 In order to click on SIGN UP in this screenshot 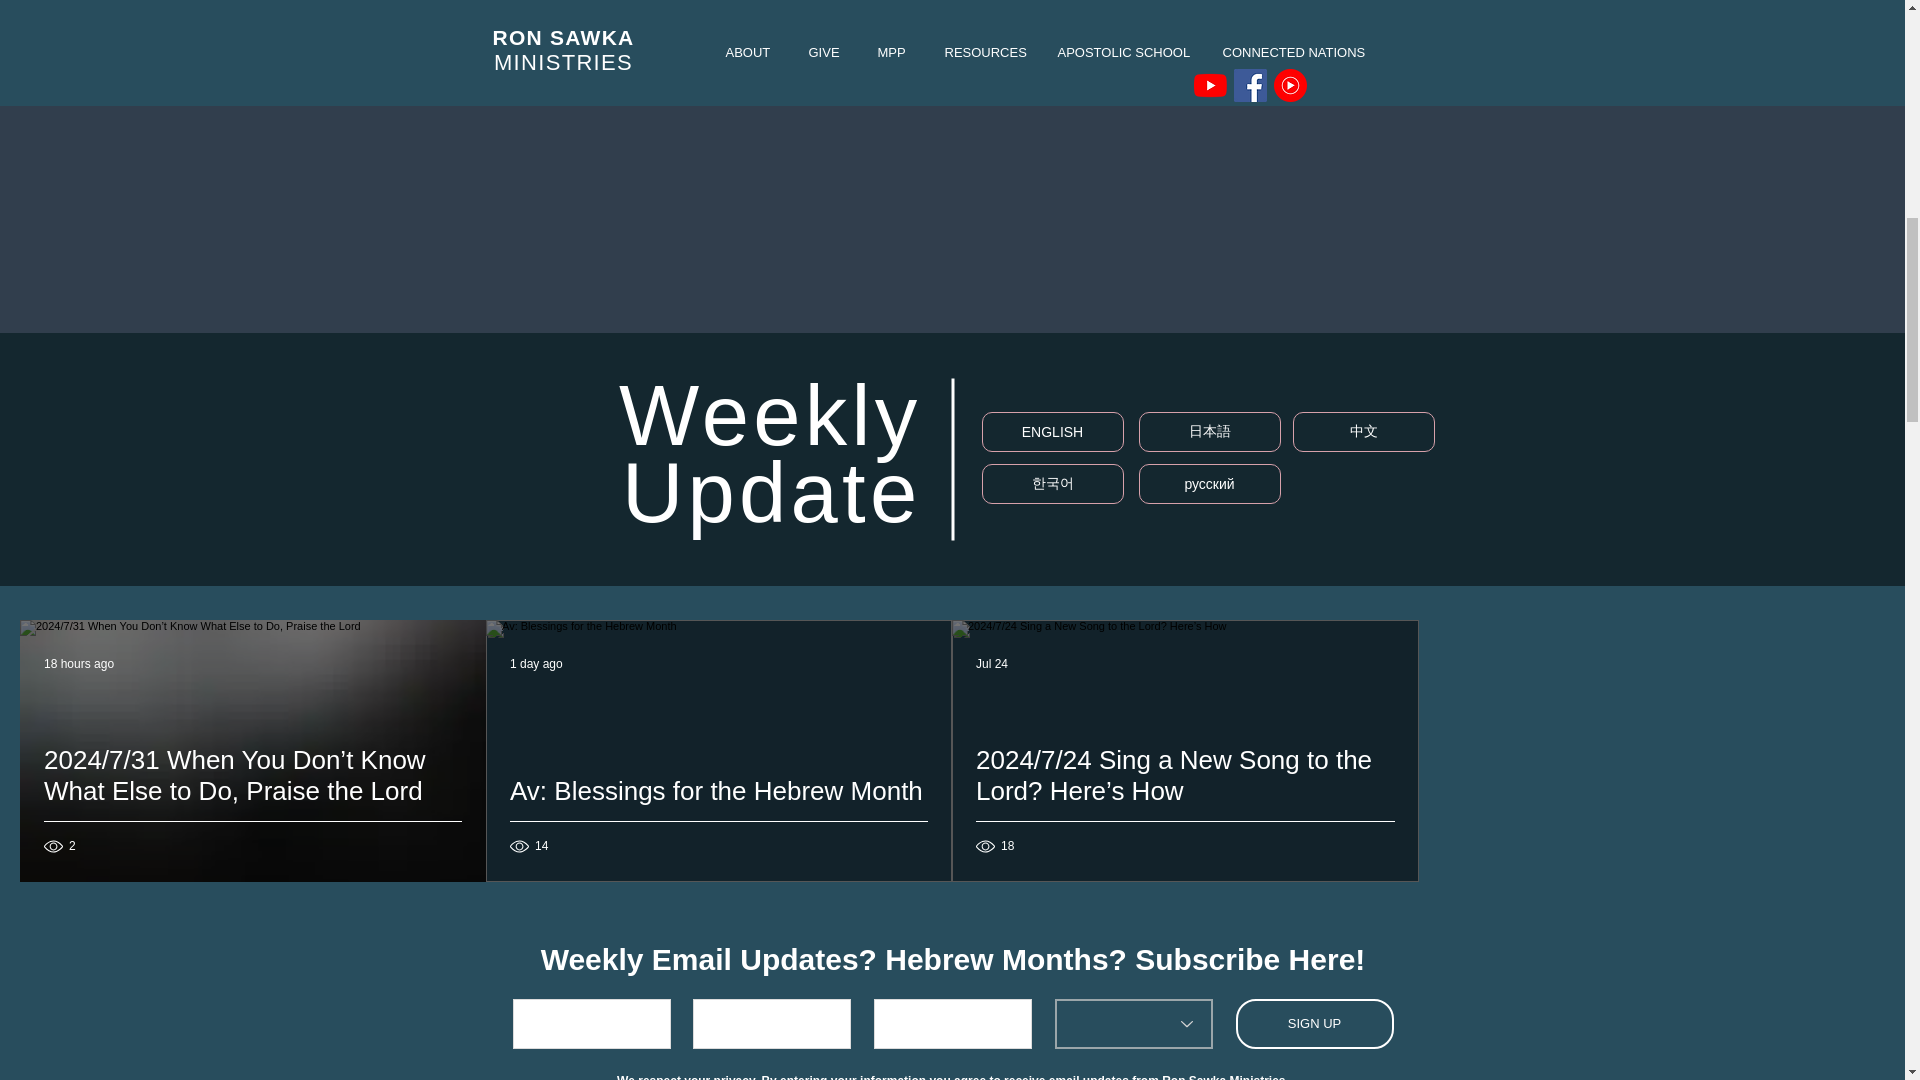, I will do `click(1314, 1024)`.